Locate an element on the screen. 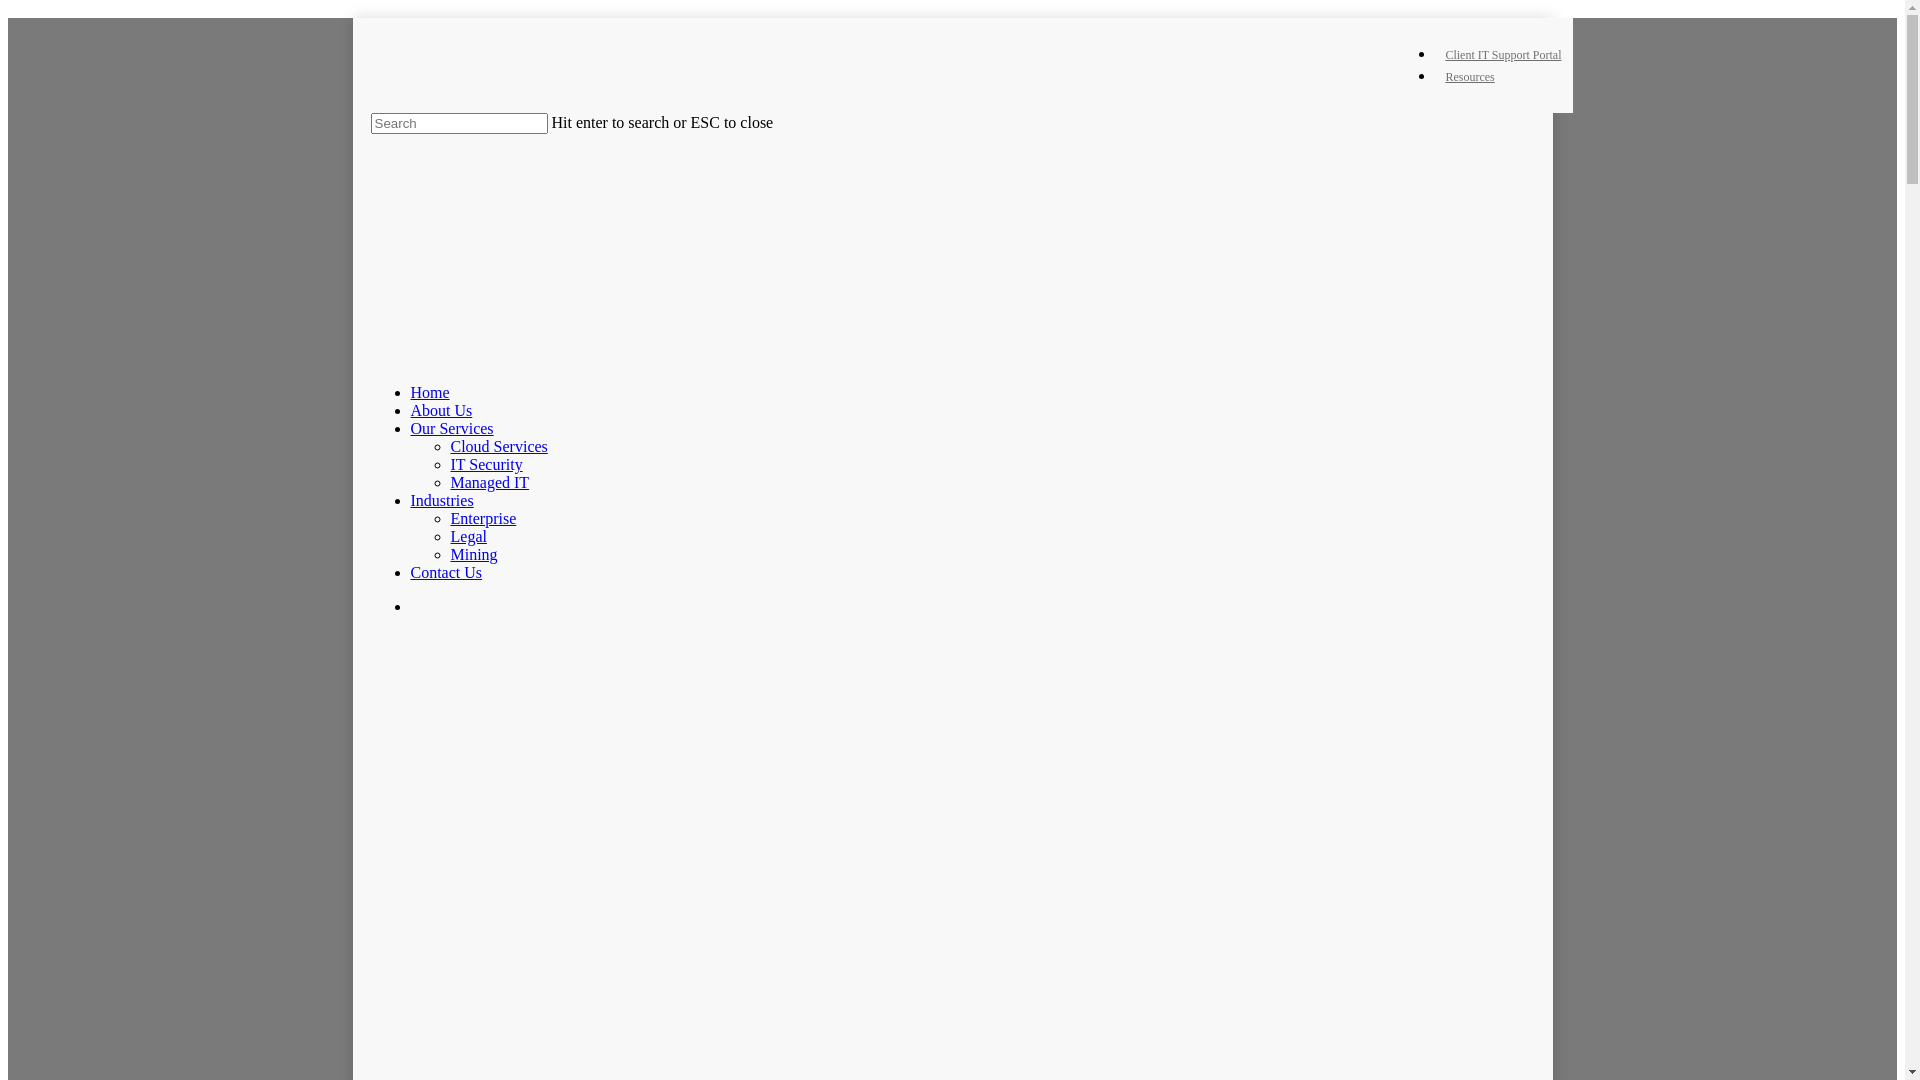 The image size is (1920, 1080). About Us is located at coordinates (441, 410).